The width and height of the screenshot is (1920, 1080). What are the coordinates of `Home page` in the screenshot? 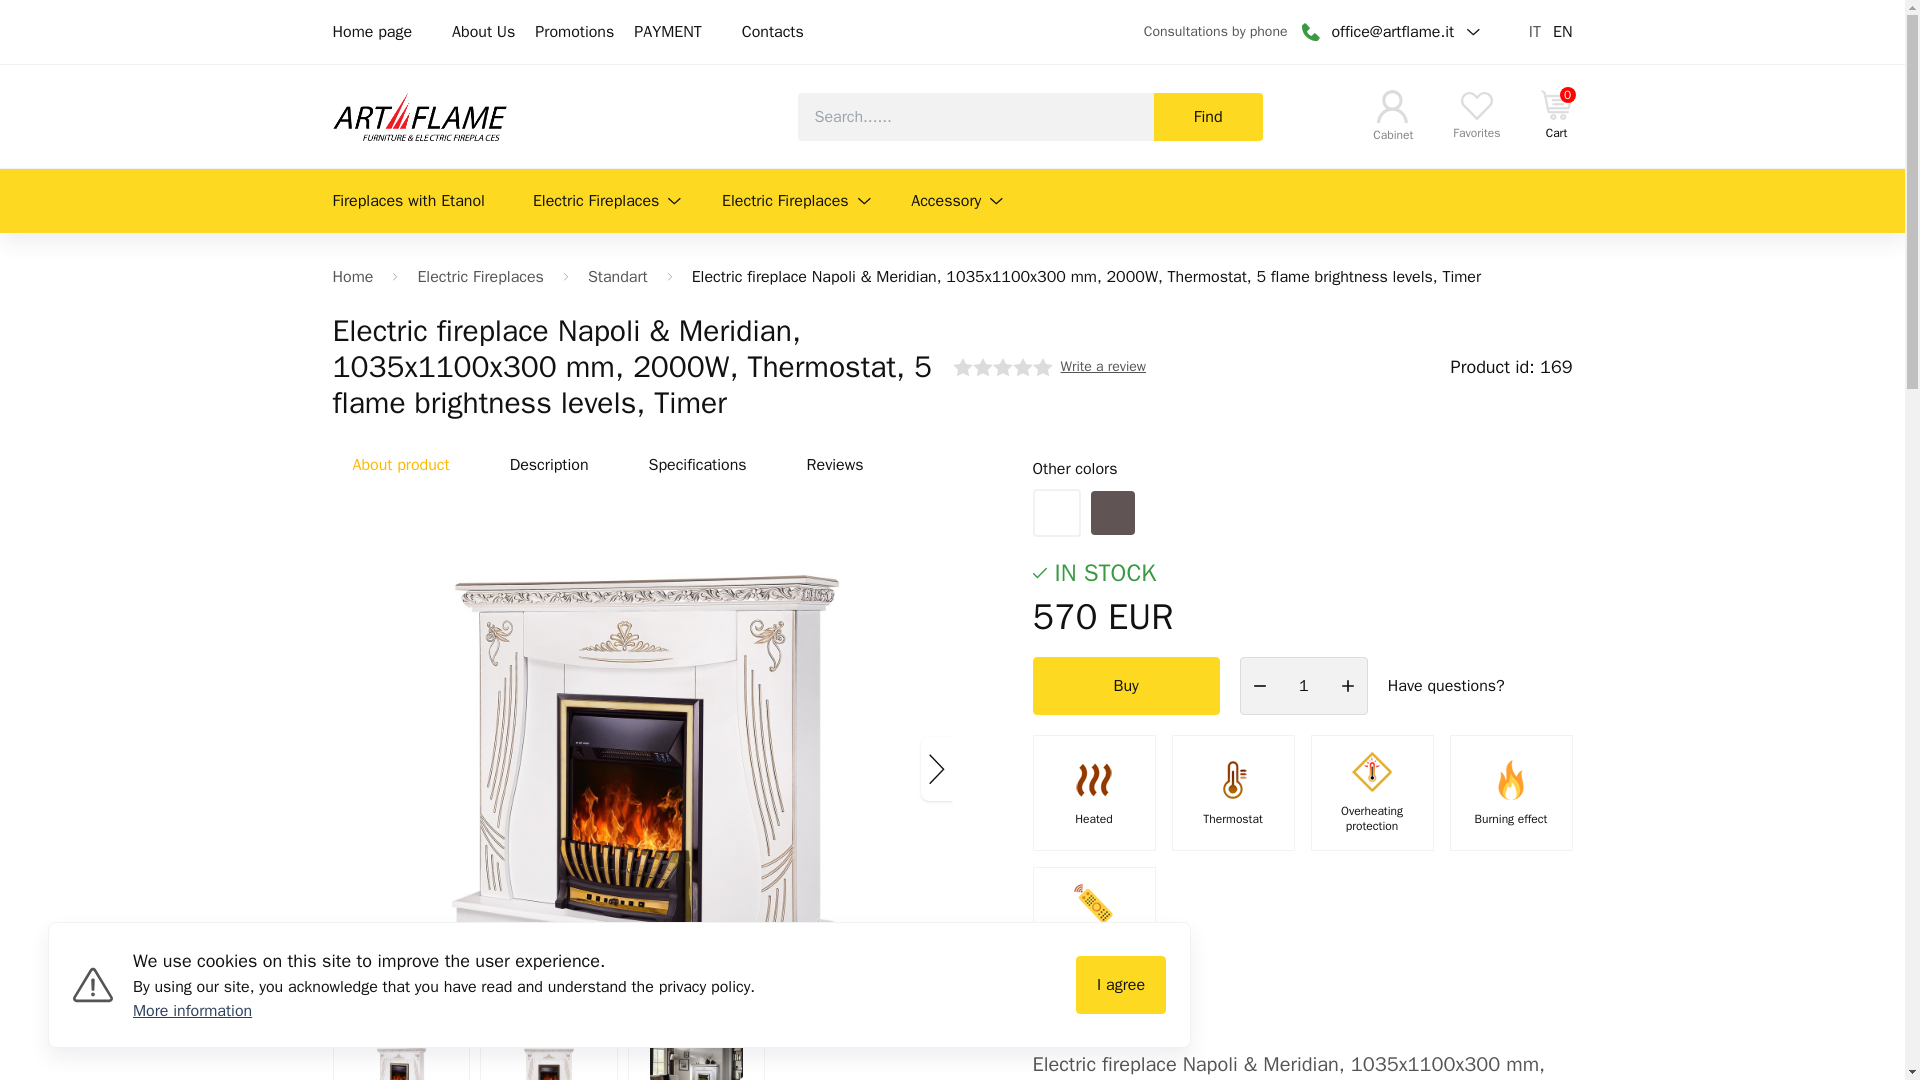 It's located at (372, 32).